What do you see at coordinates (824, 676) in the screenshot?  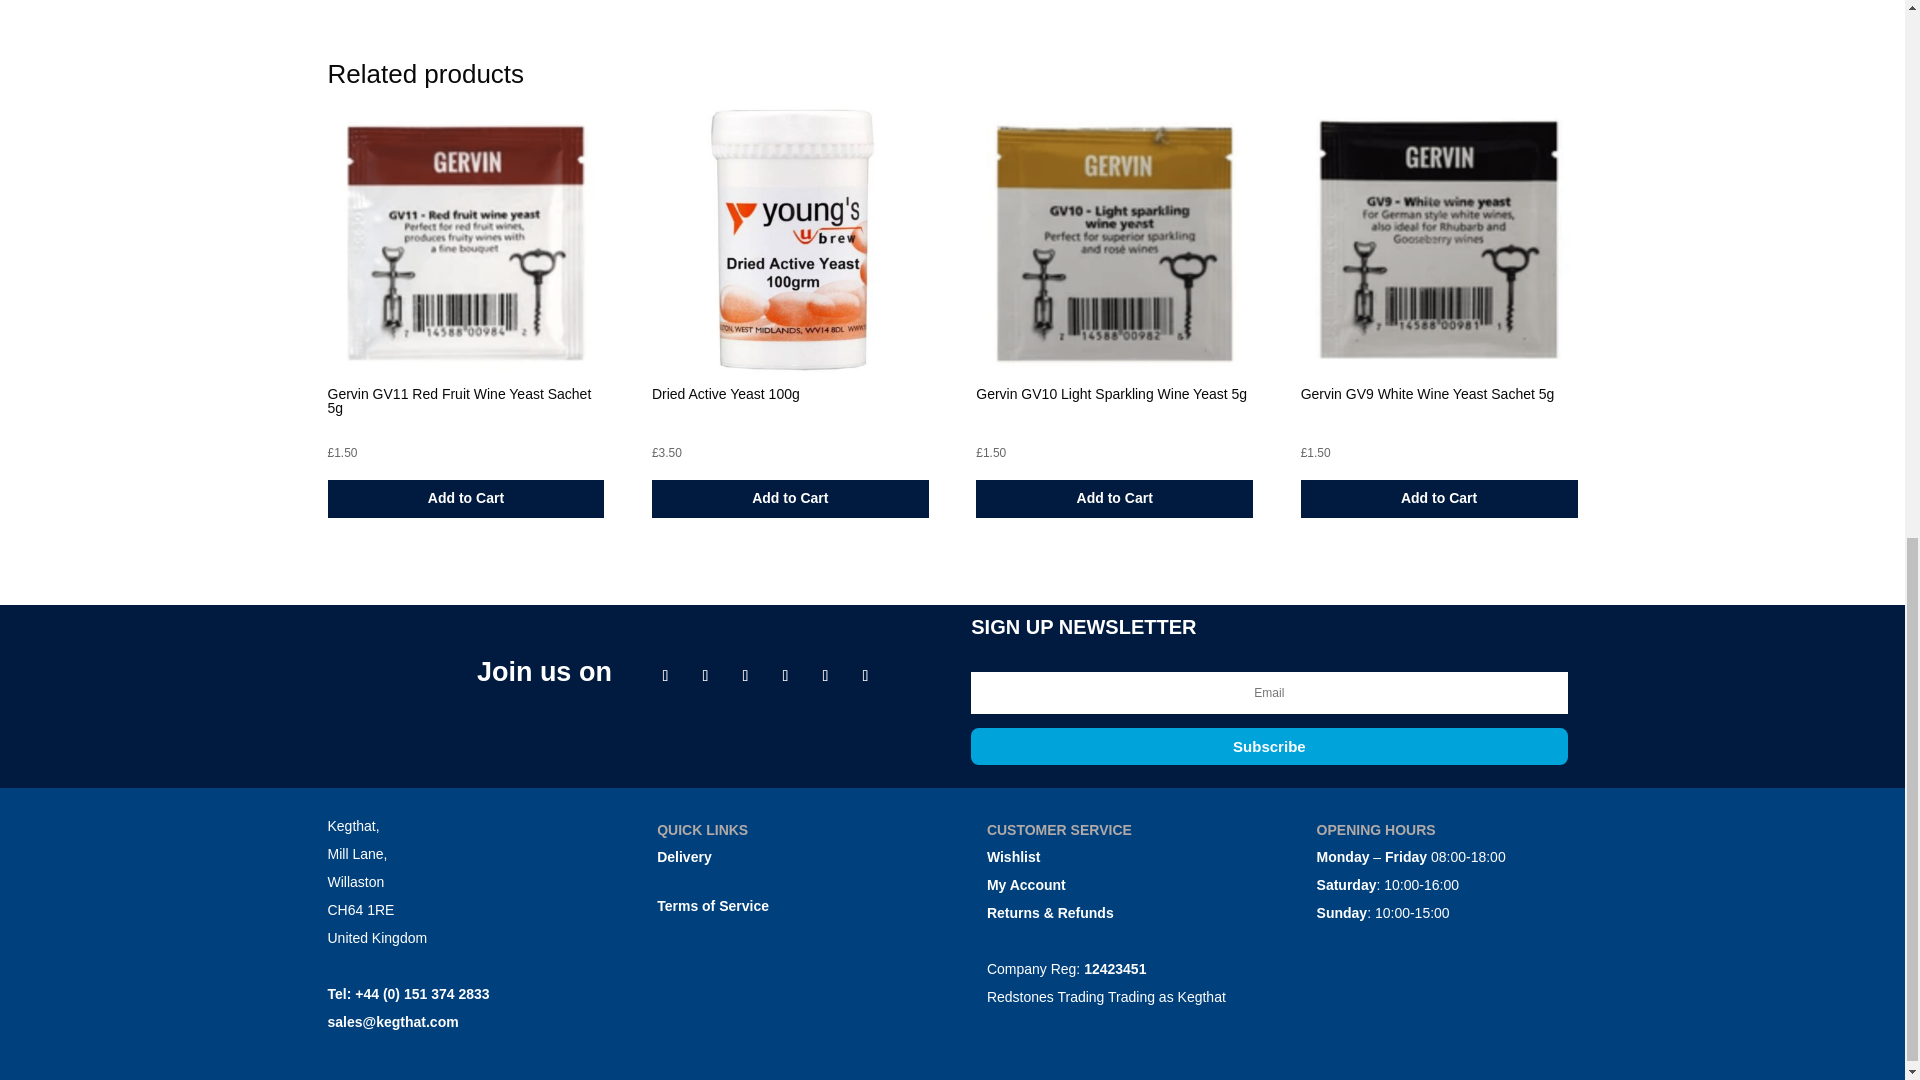 I see `Follow on TikTok` at bounding box center [824, 676].